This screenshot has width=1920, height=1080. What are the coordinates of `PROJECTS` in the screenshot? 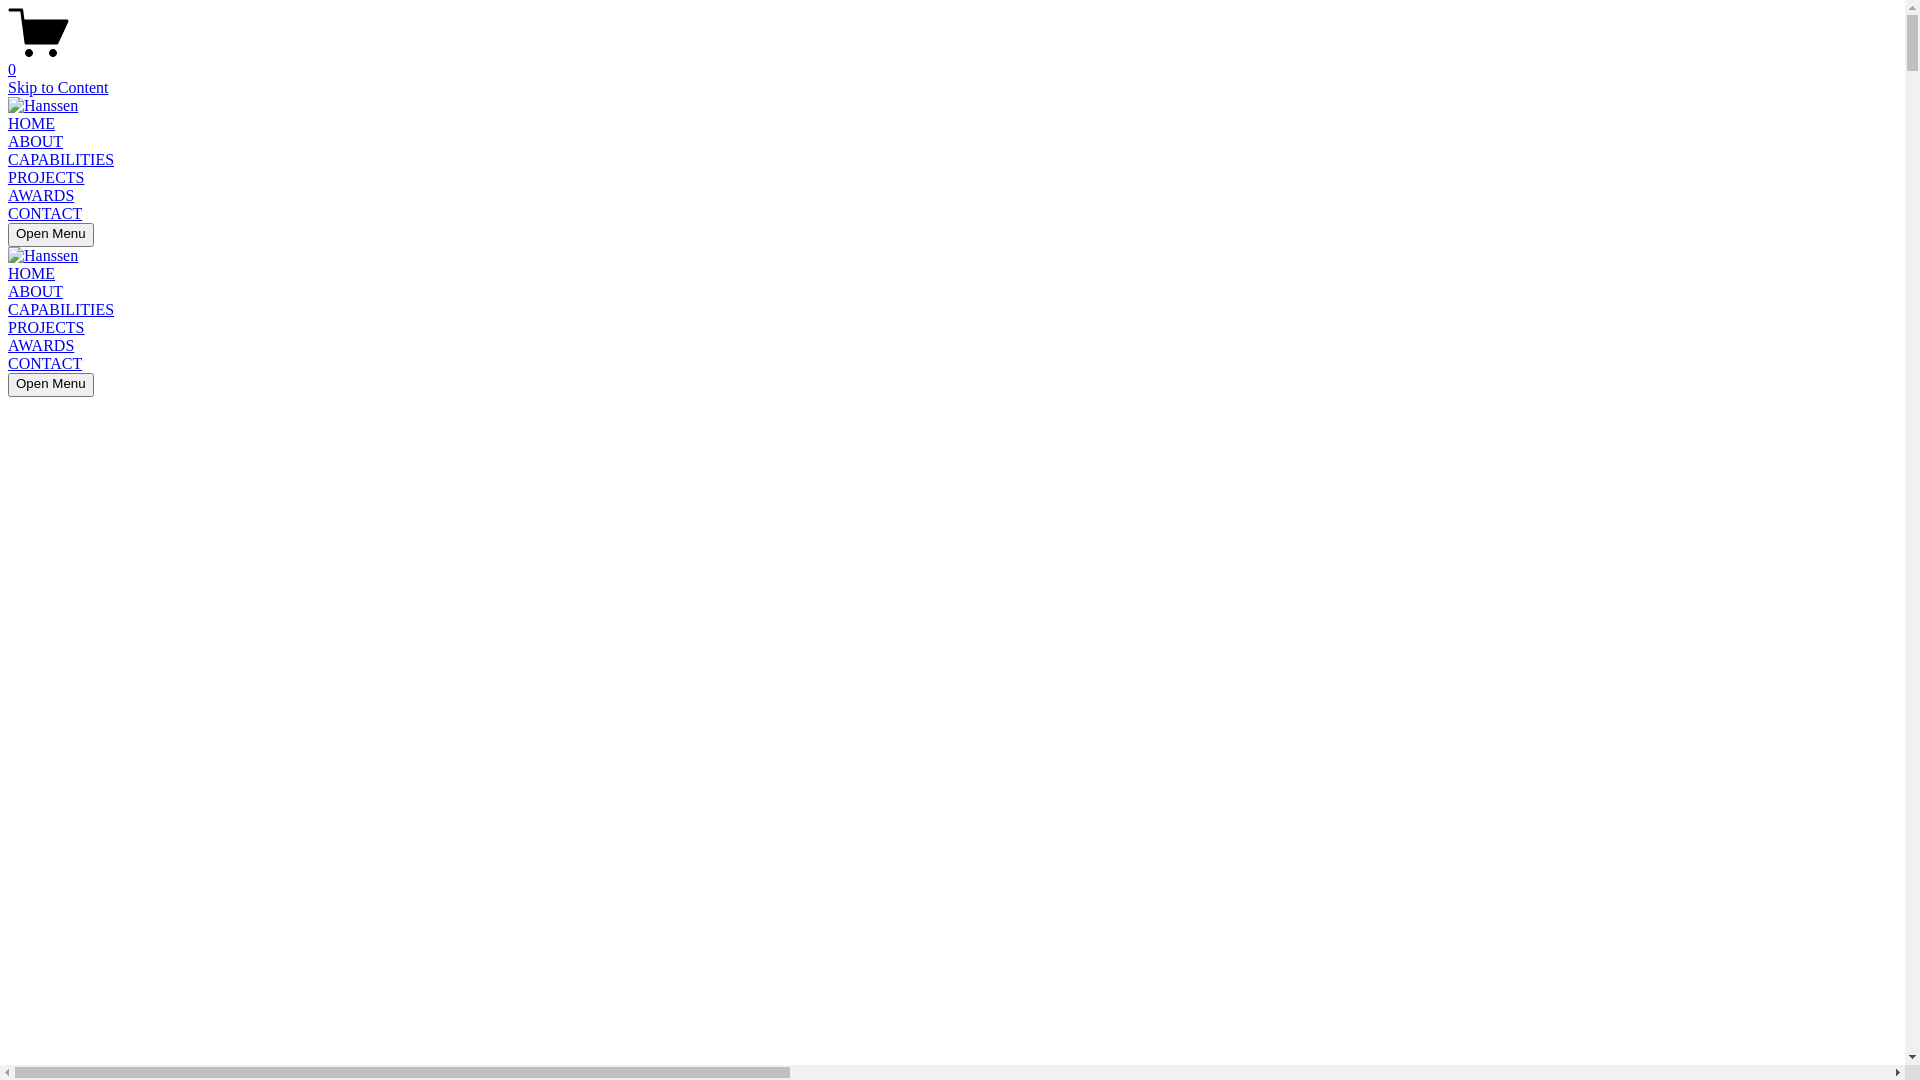 It's located at (46, 178).